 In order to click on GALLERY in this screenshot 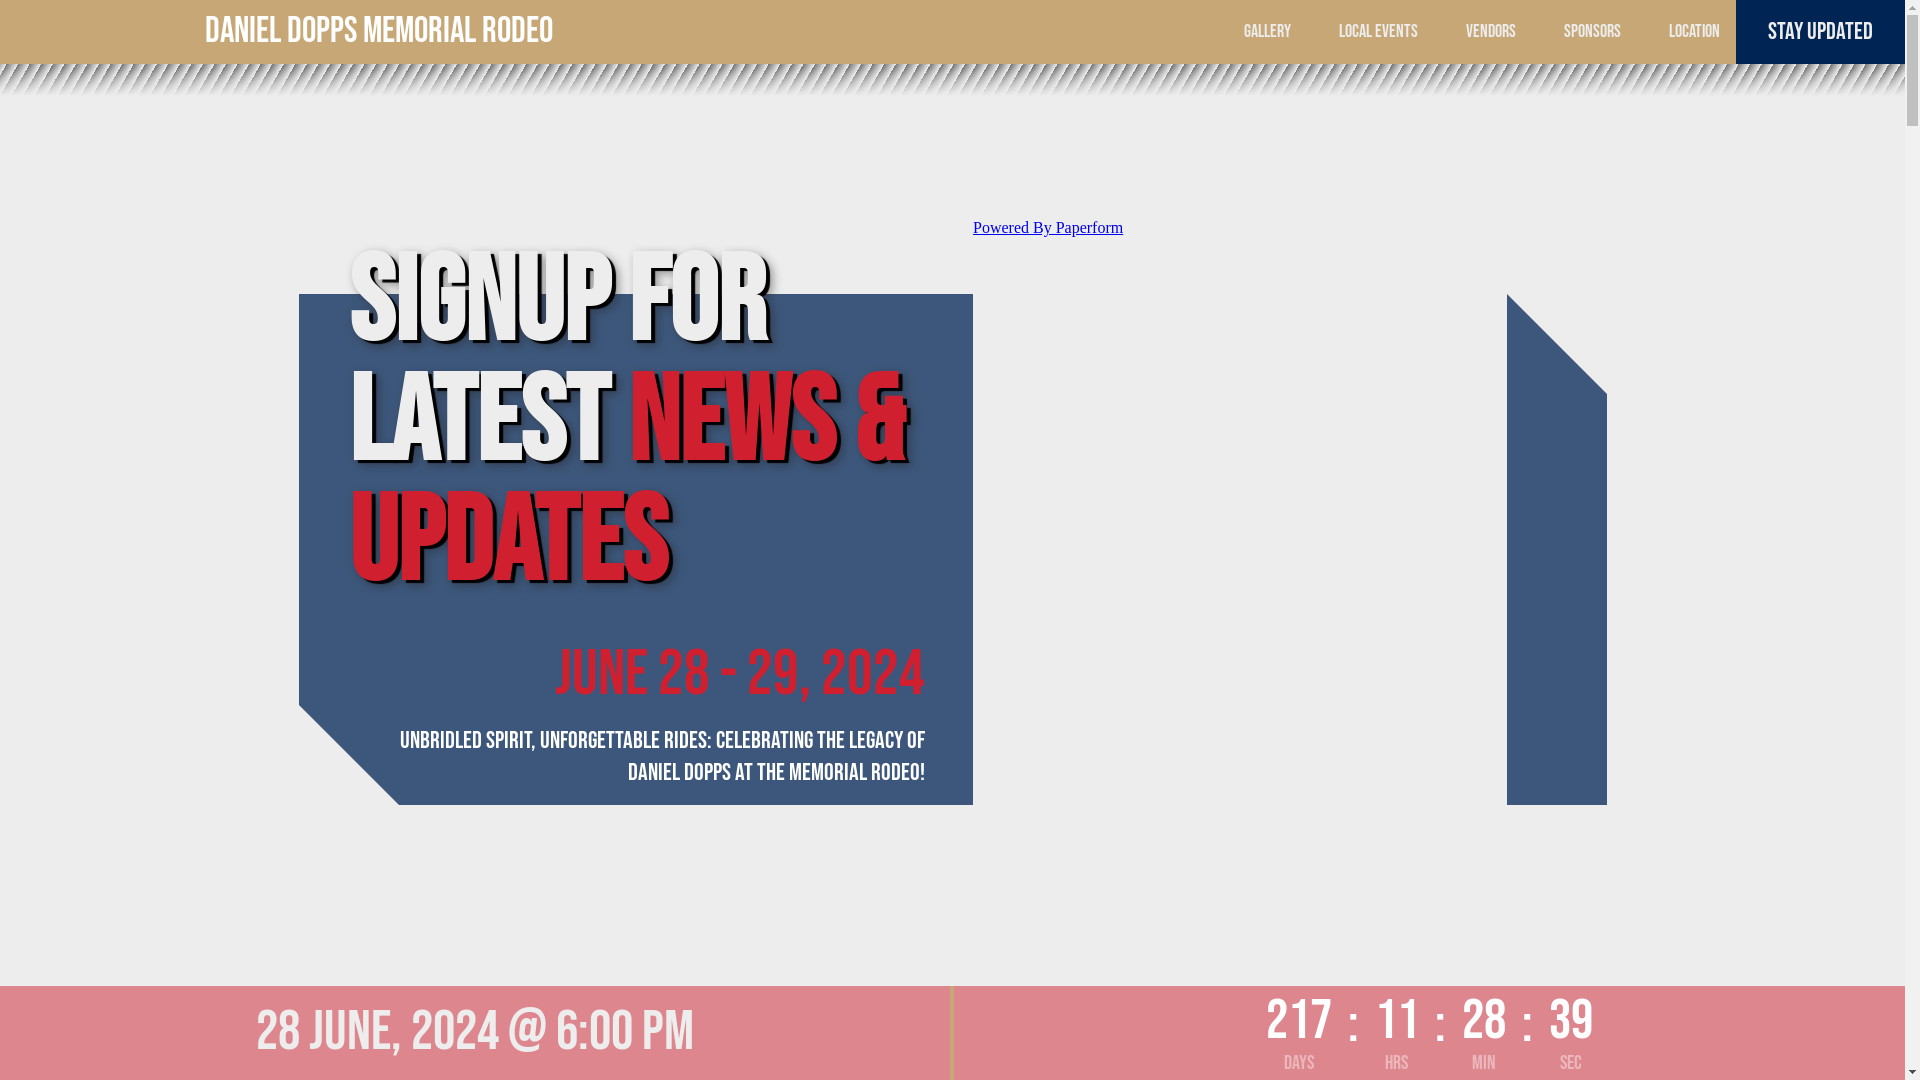, I will do `click(1268, 32)`.